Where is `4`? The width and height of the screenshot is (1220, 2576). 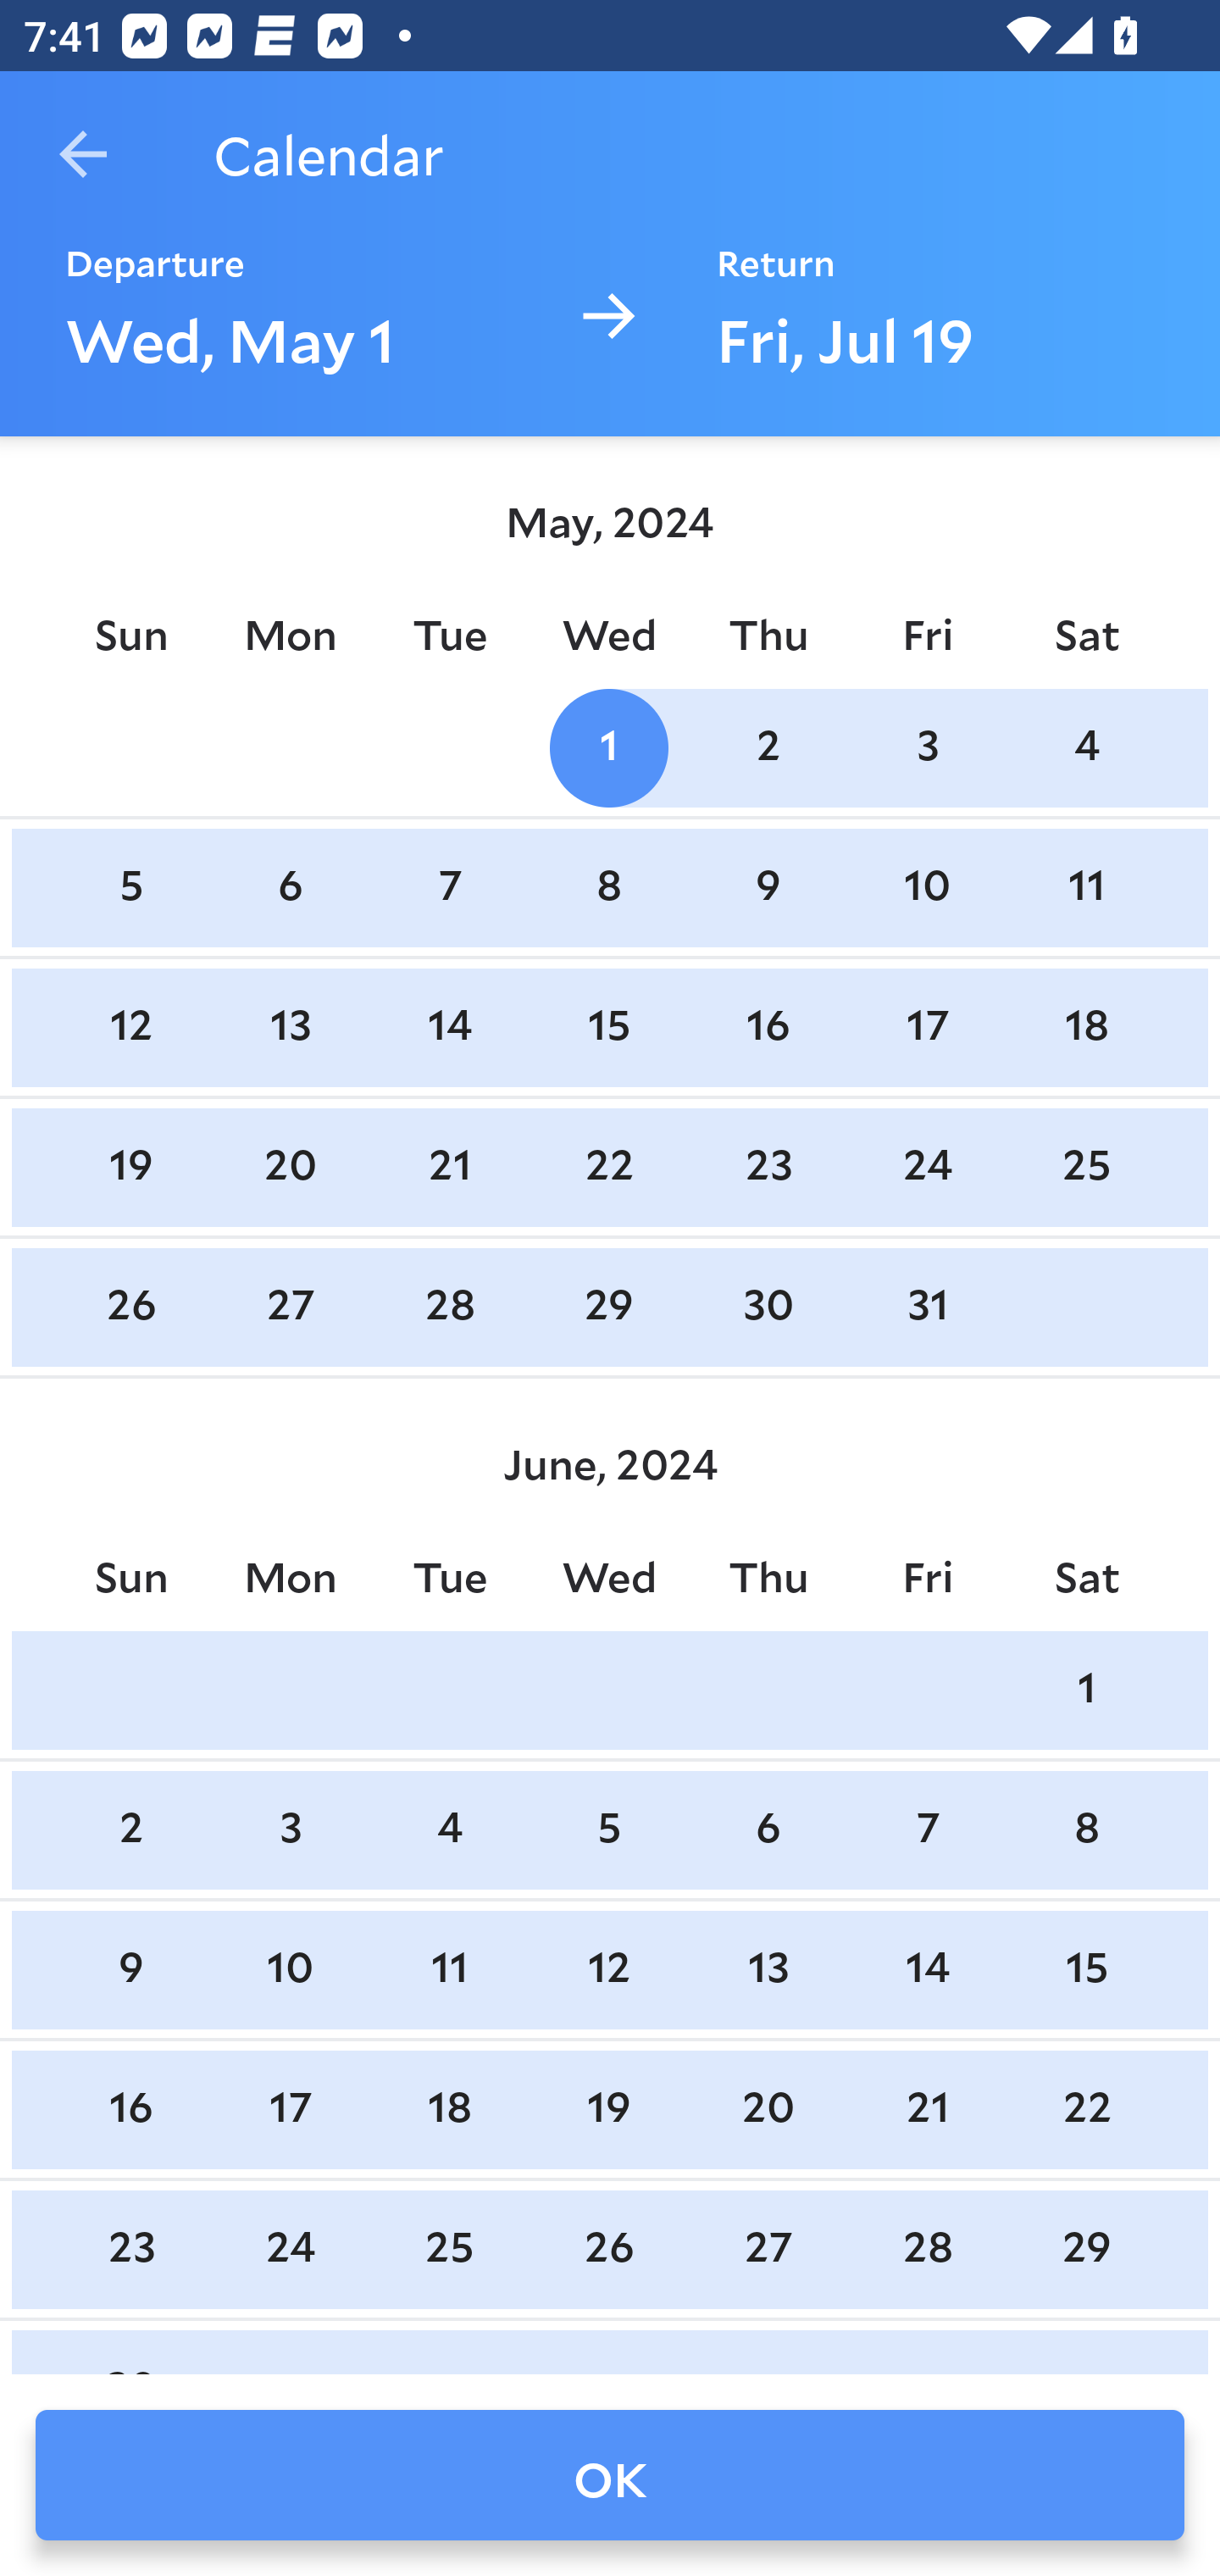
4 is located at coordinates (1086, 747).